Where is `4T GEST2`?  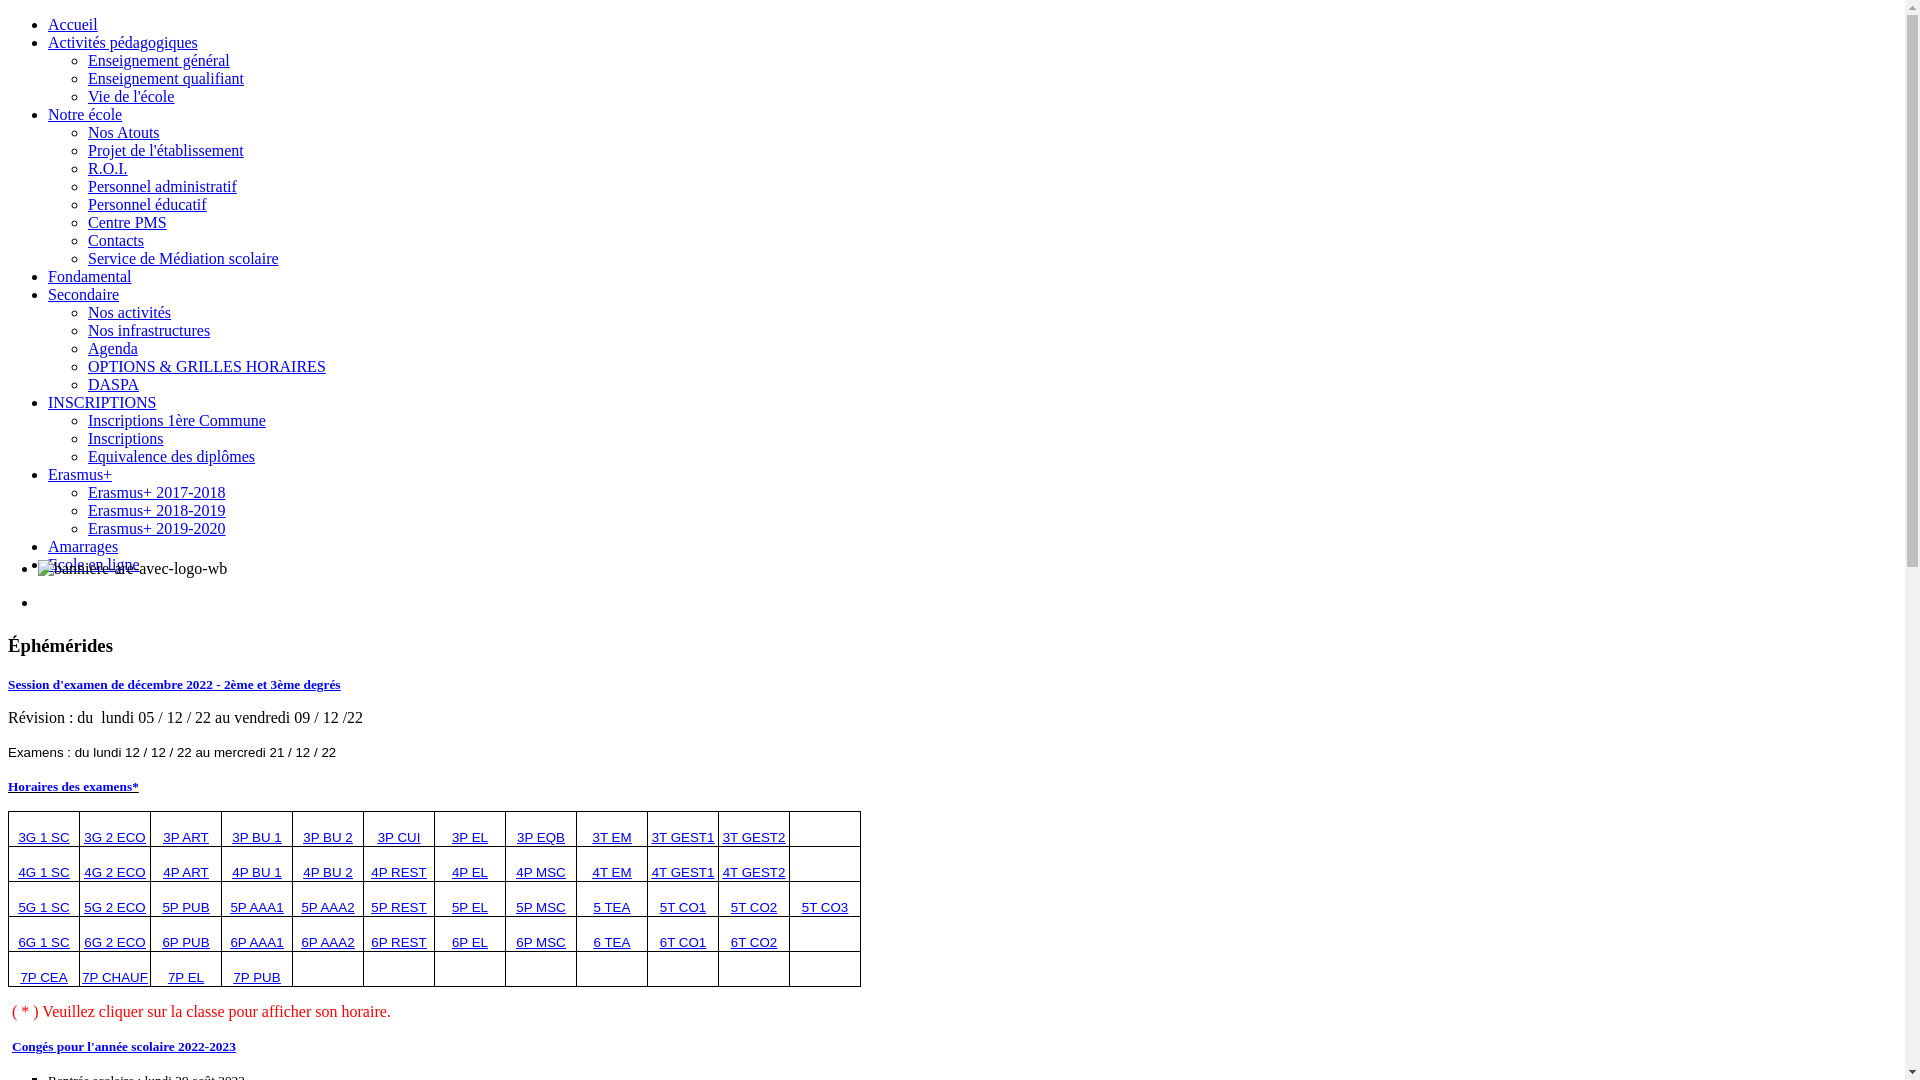
4T GEST2 is located at coordinates (754, 872).